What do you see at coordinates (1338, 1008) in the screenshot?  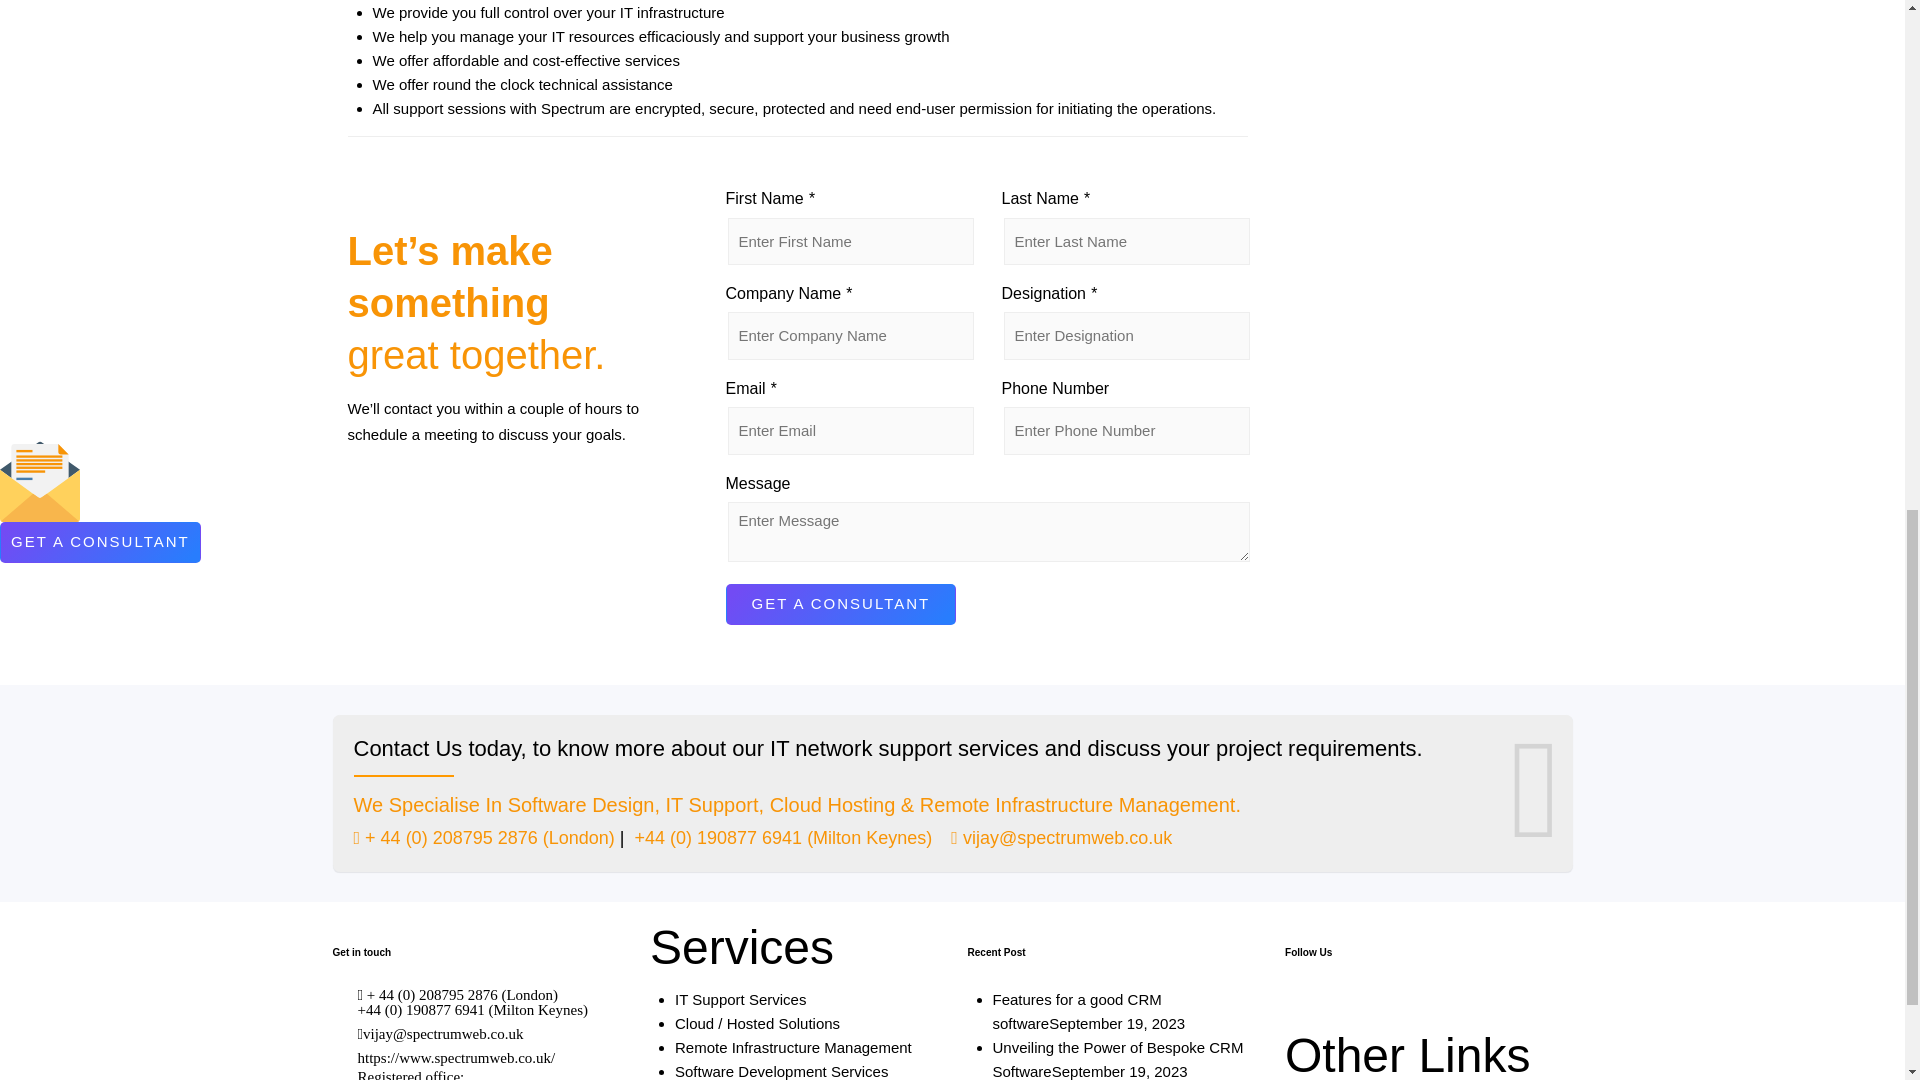 I see `YouTube` at bounding box center [1338, 1008].